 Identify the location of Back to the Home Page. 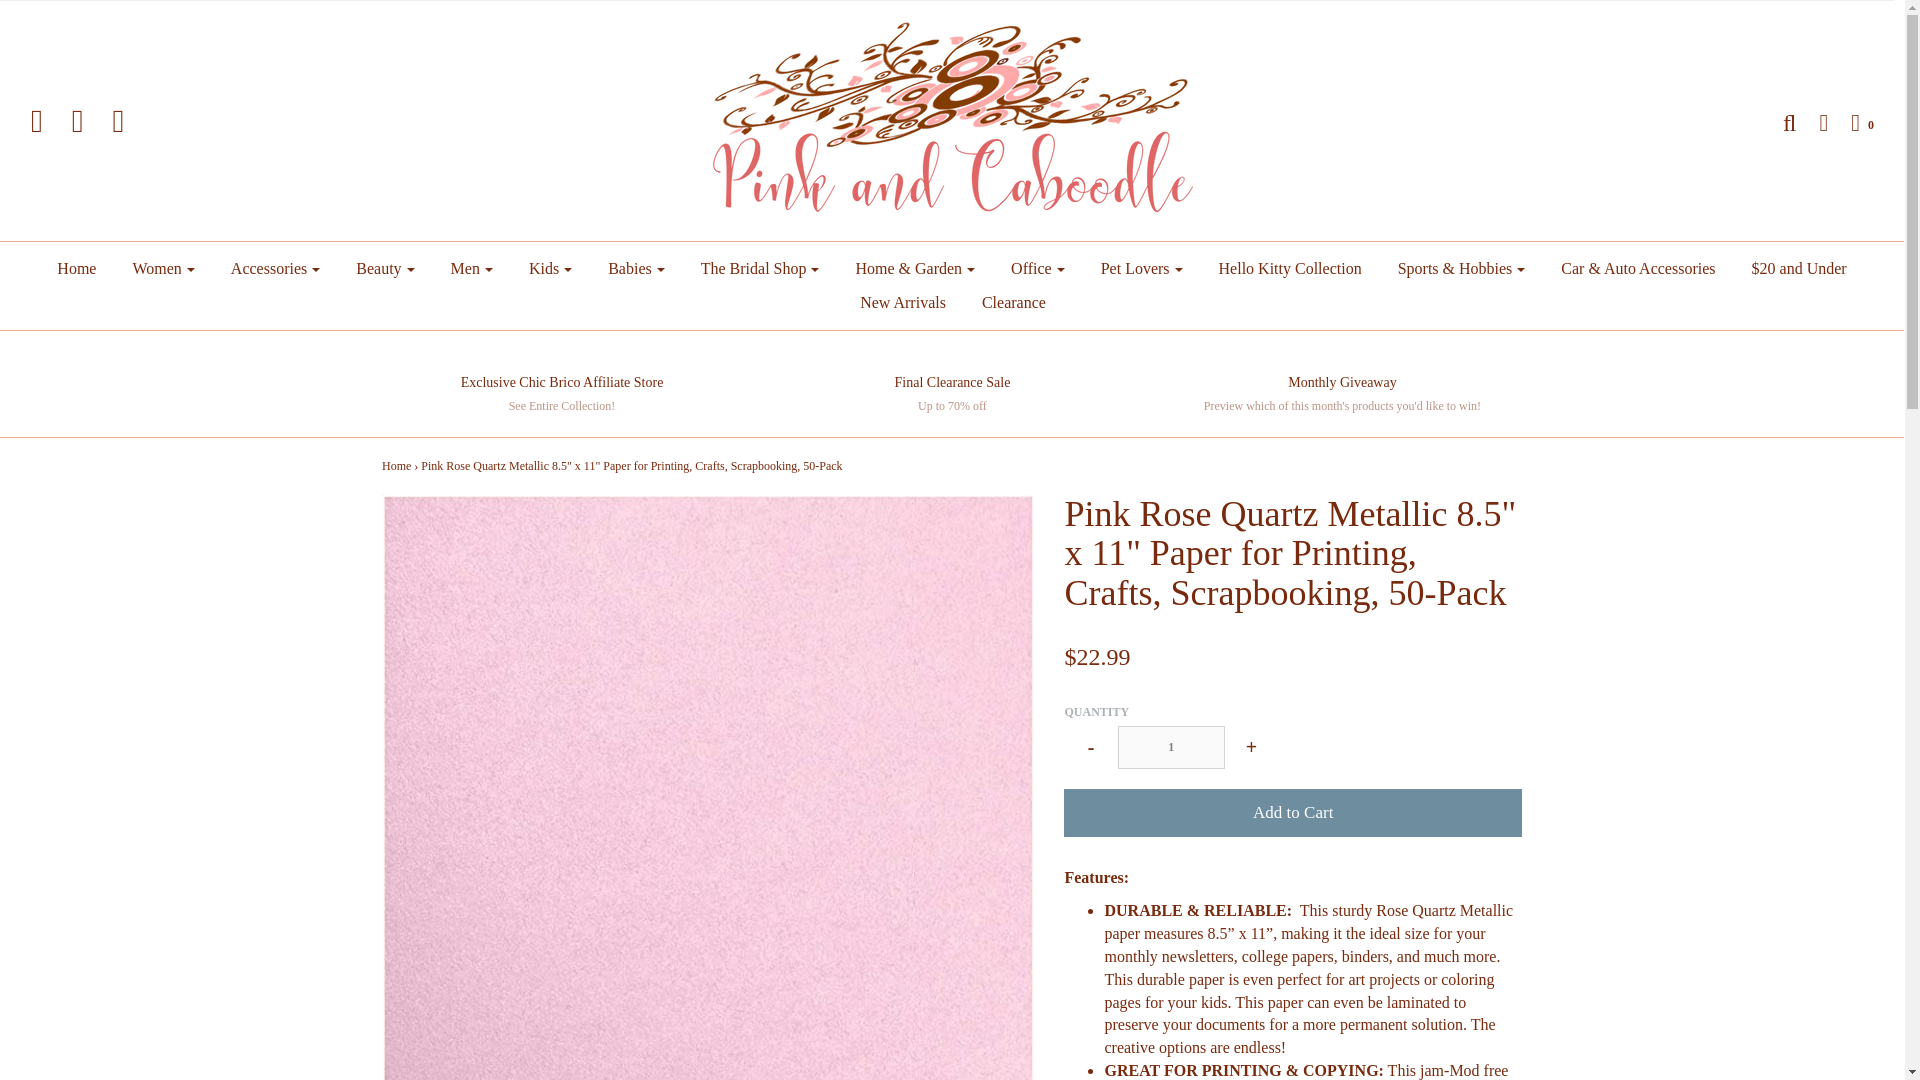
(396, 466).